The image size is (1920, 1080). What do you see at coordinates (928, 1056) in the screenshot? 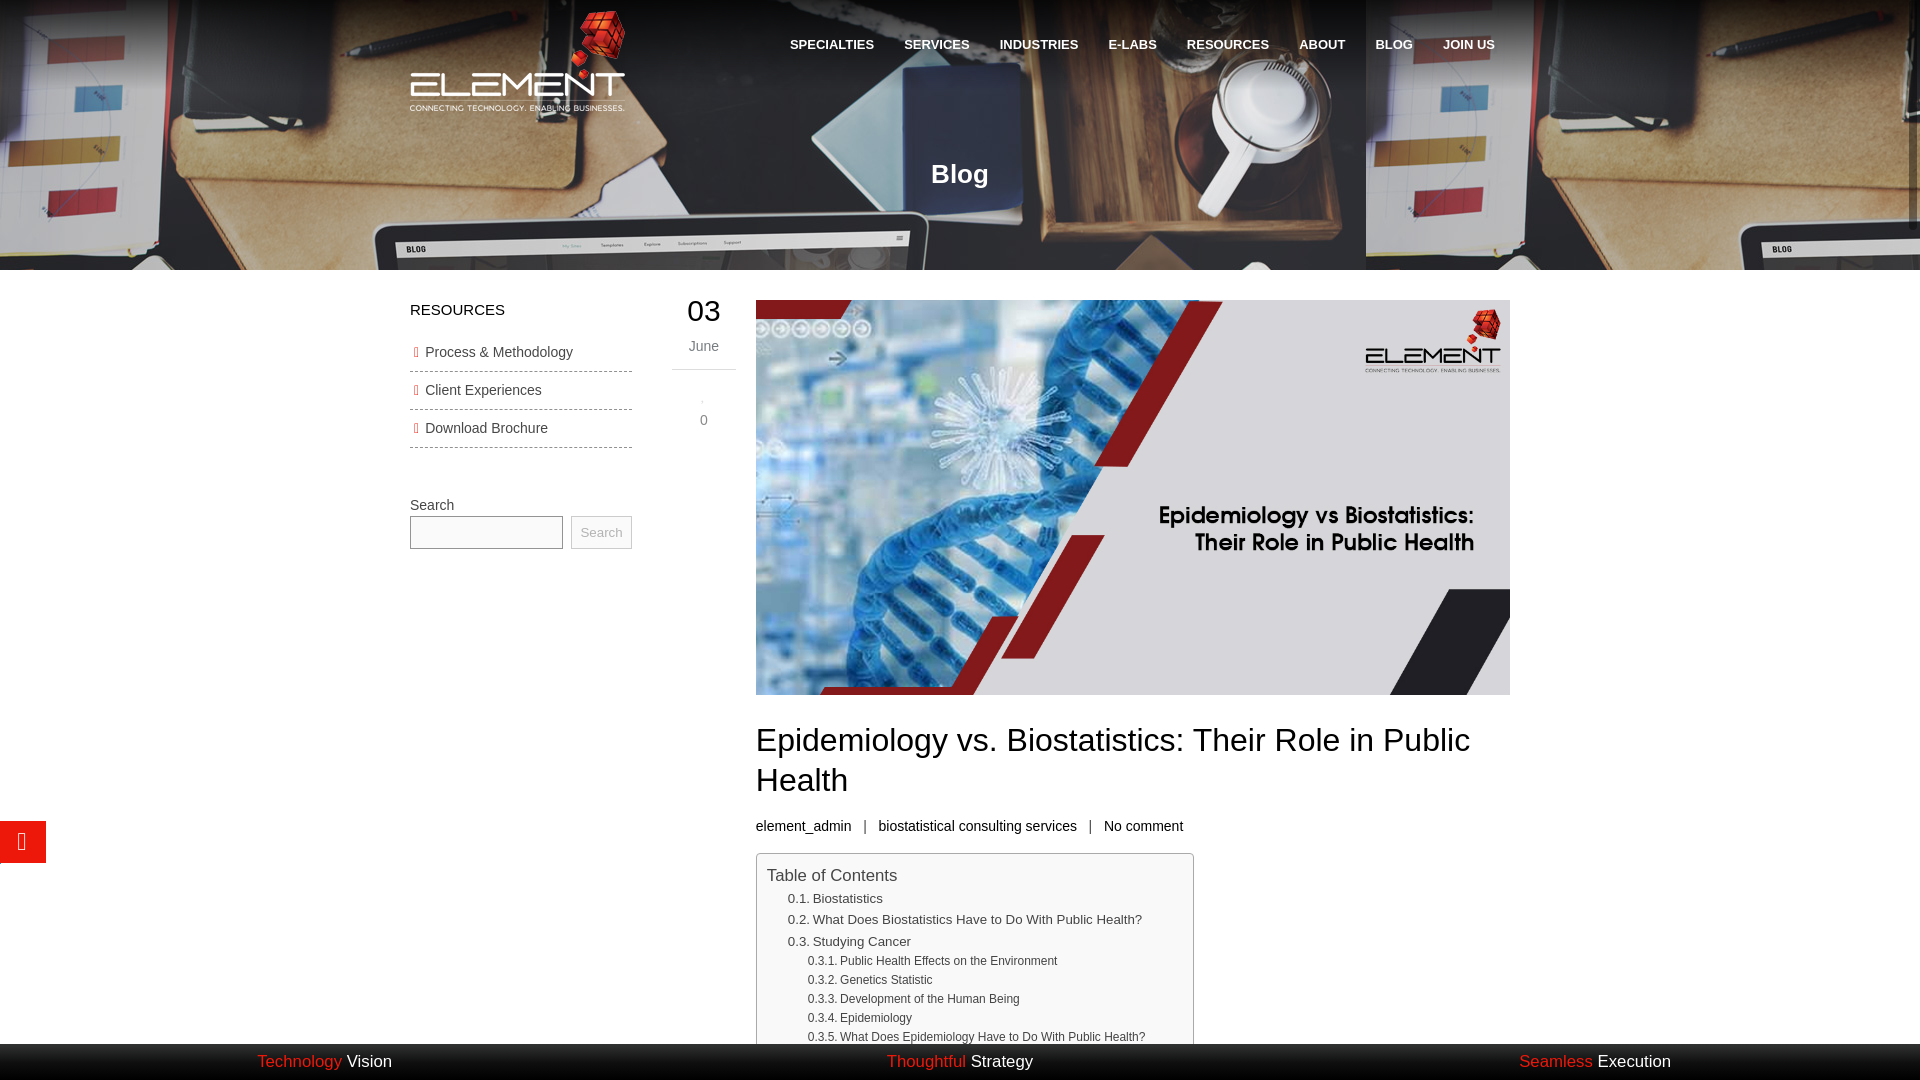
I see `Diseases spread by food and water` at bounding box center [928, 1056].